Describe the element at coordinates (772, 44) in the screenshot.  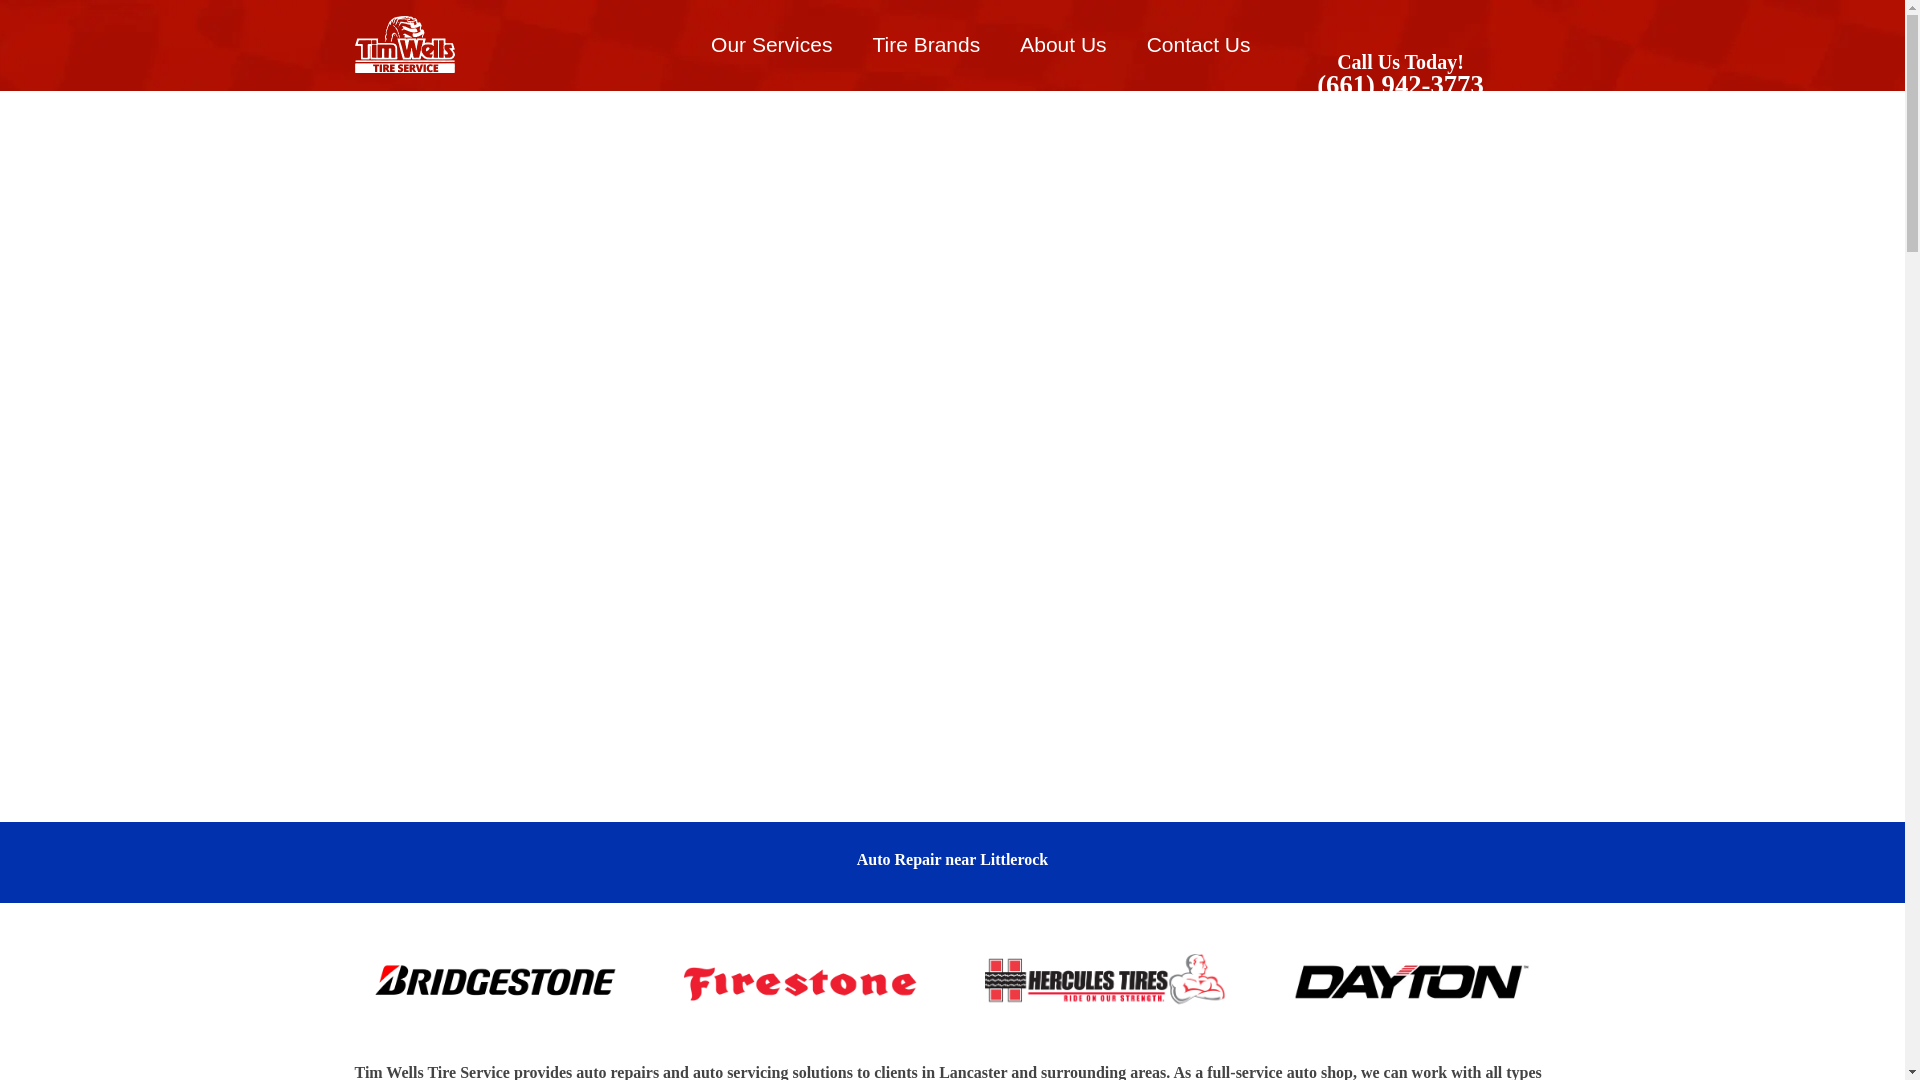
I see `Our Services` at that location.